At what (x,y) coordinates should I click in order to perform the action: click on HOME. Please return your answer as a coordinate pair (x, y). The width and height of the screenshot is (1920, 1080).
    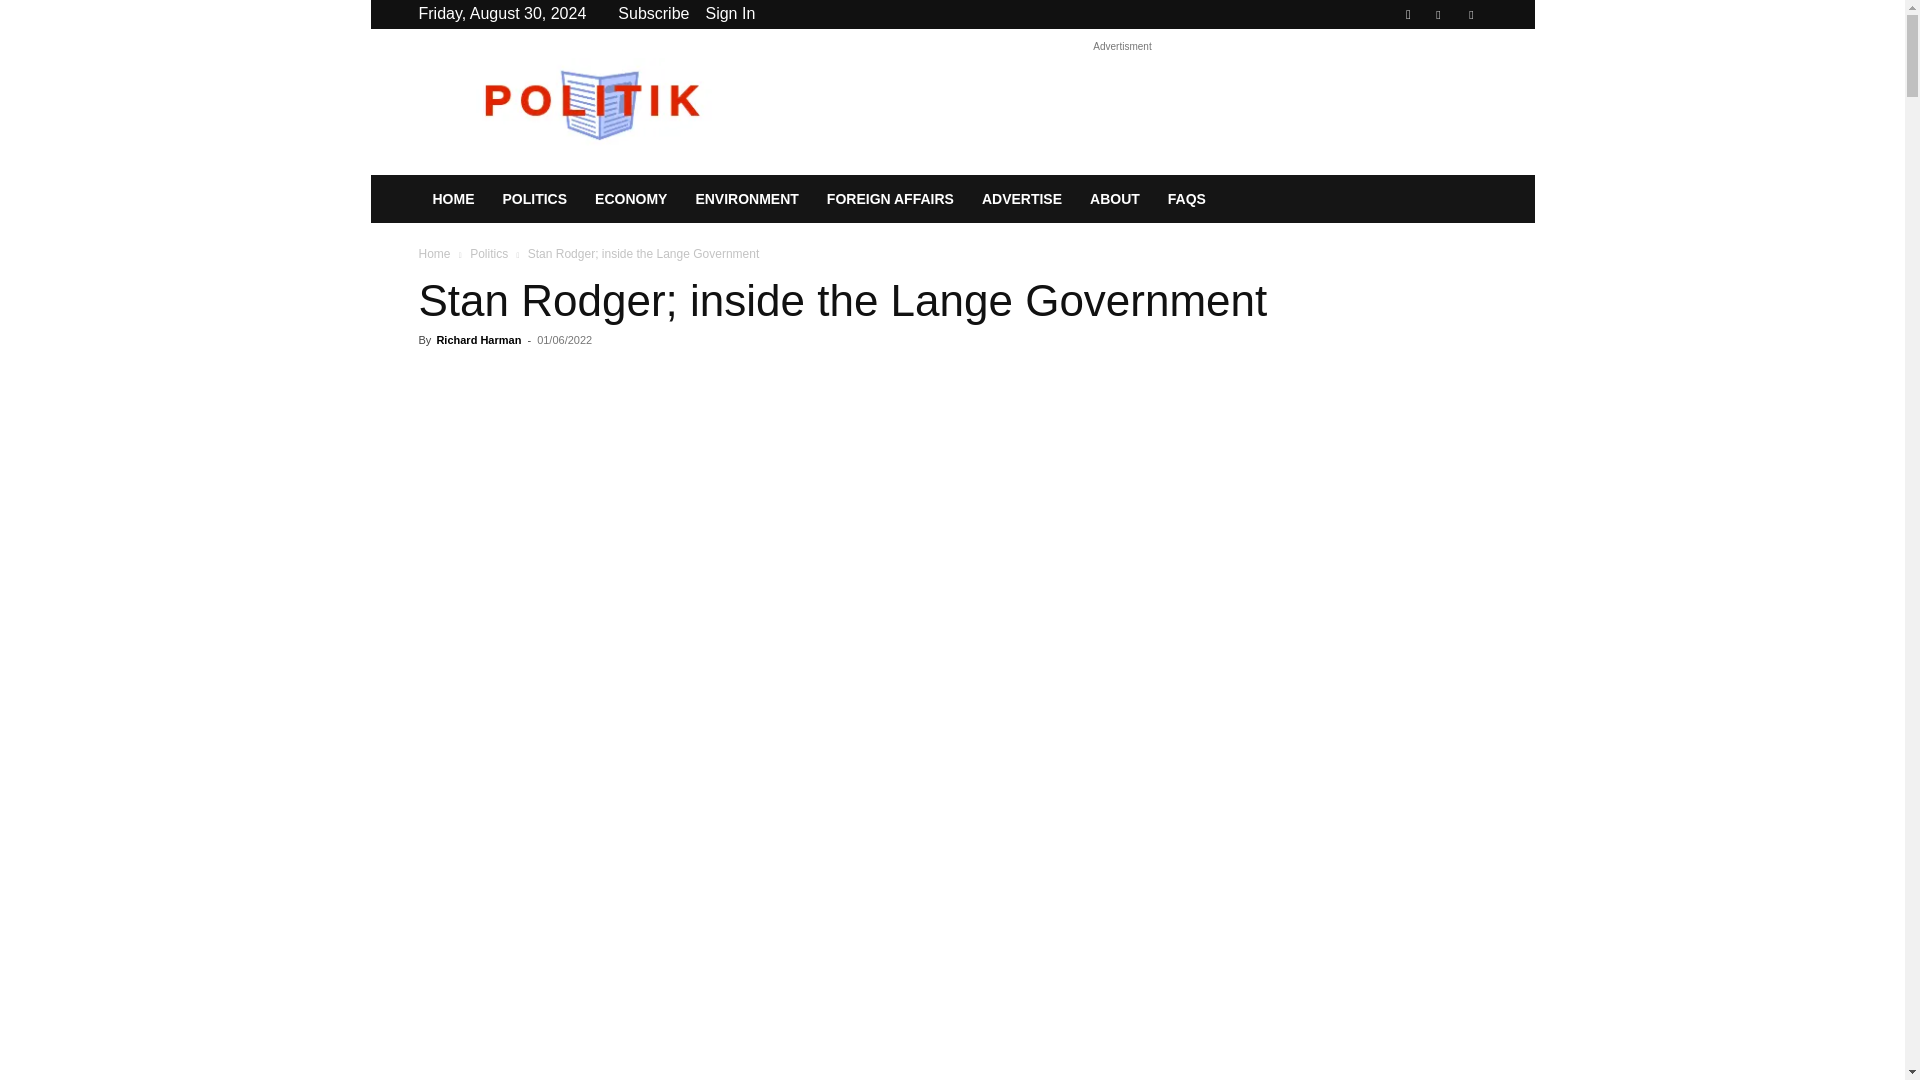
    Looking at the image, I should click on (452, 198).